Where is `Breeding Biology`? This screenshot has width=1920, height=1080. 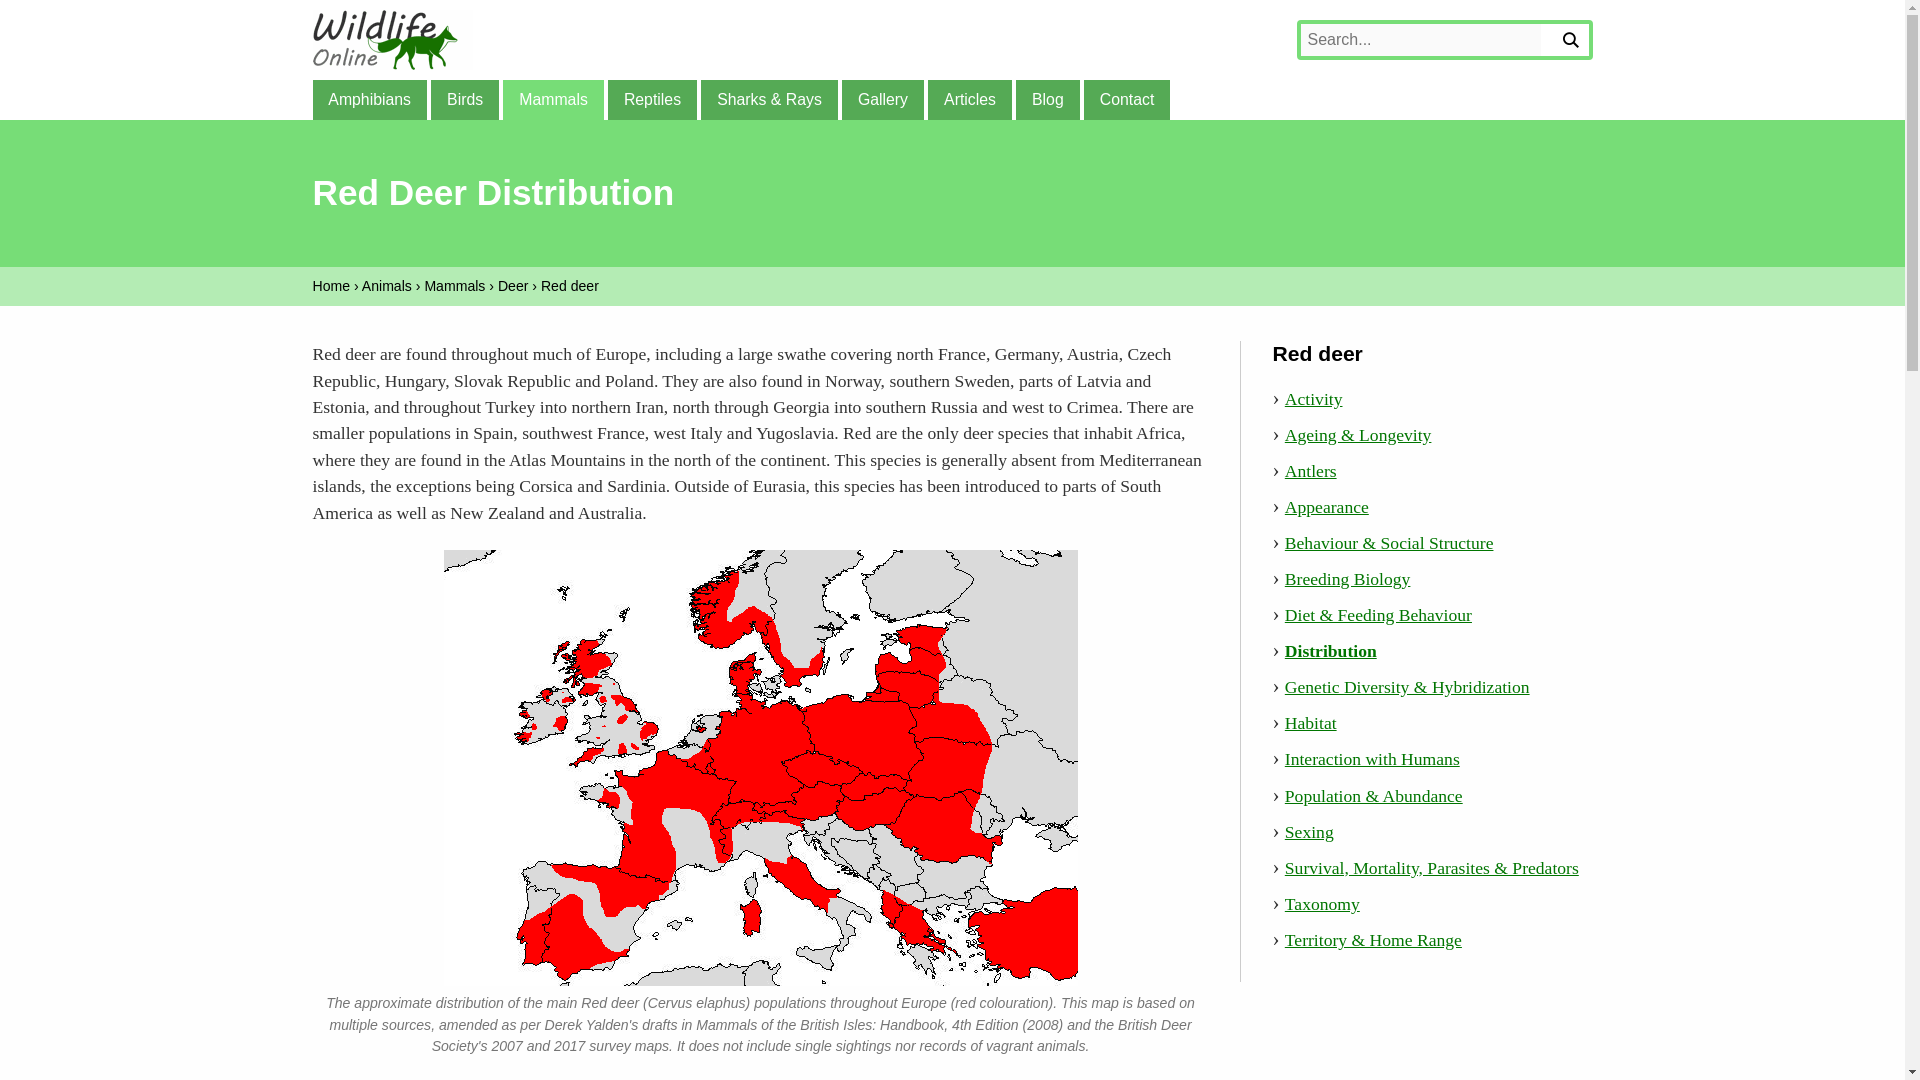 Breeding Biology is located at coordinates (1348, 578).